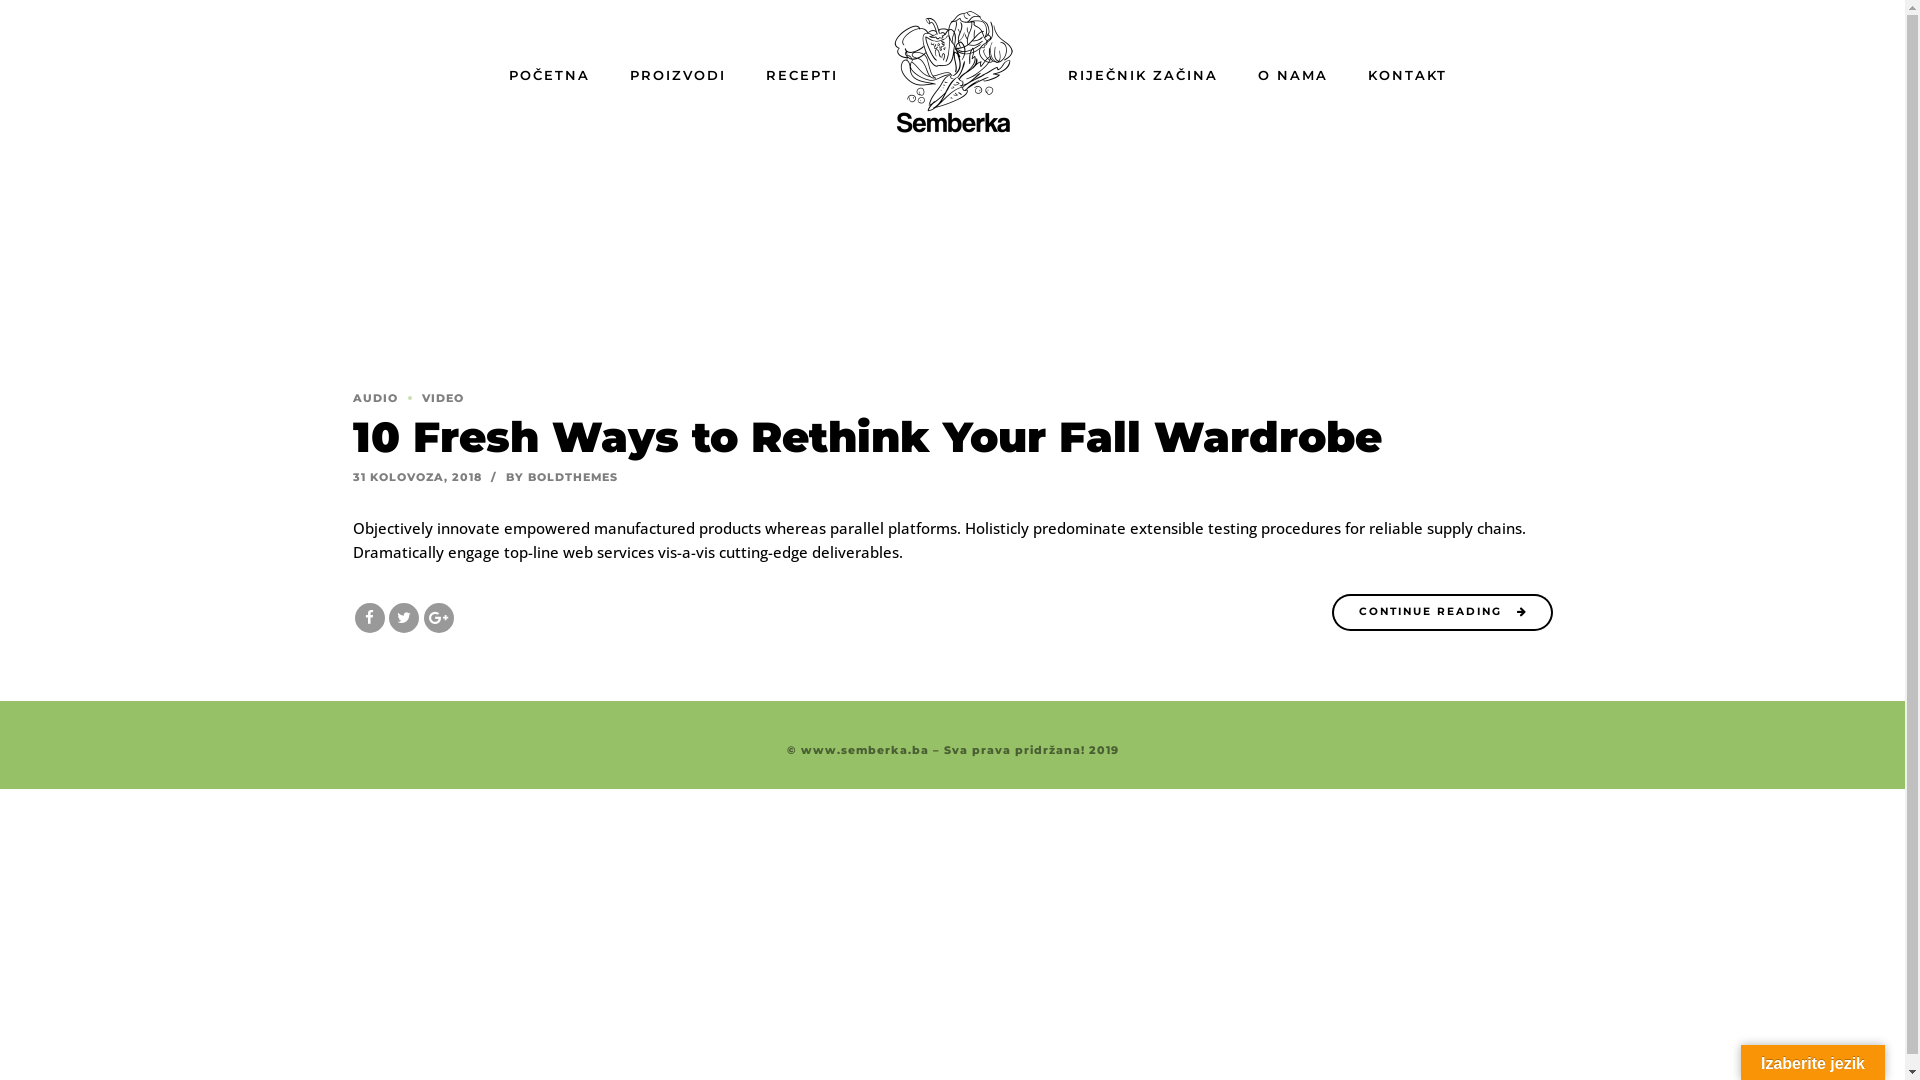 The image size is (1920, 1080). I want to click on O NAMA, so click(1293, 75).